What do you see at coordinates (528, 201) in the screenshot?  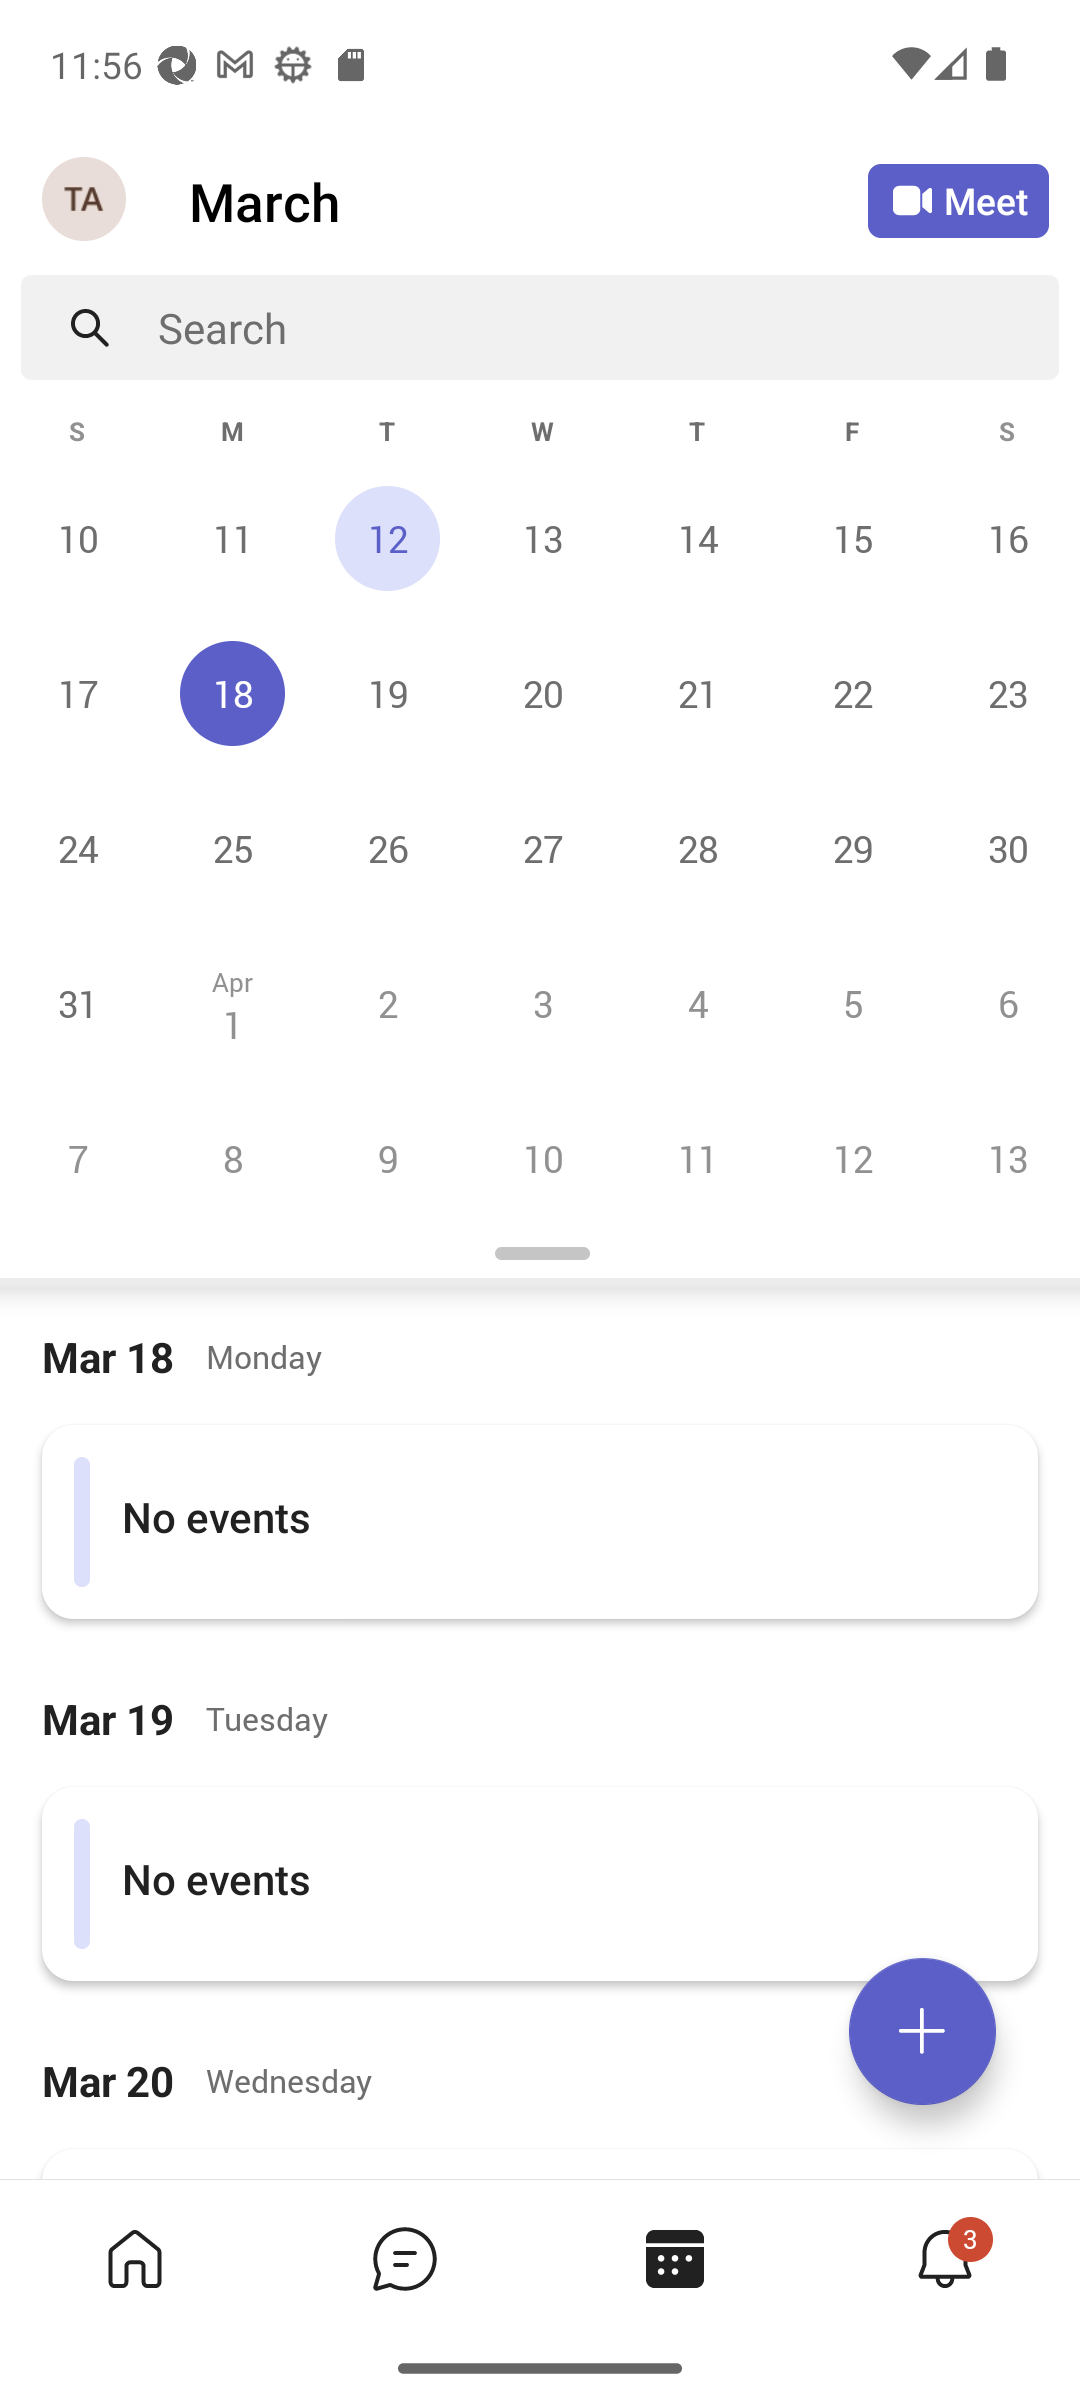 I see `March March Calendar Agenda View` at bounding box center [528, 201].